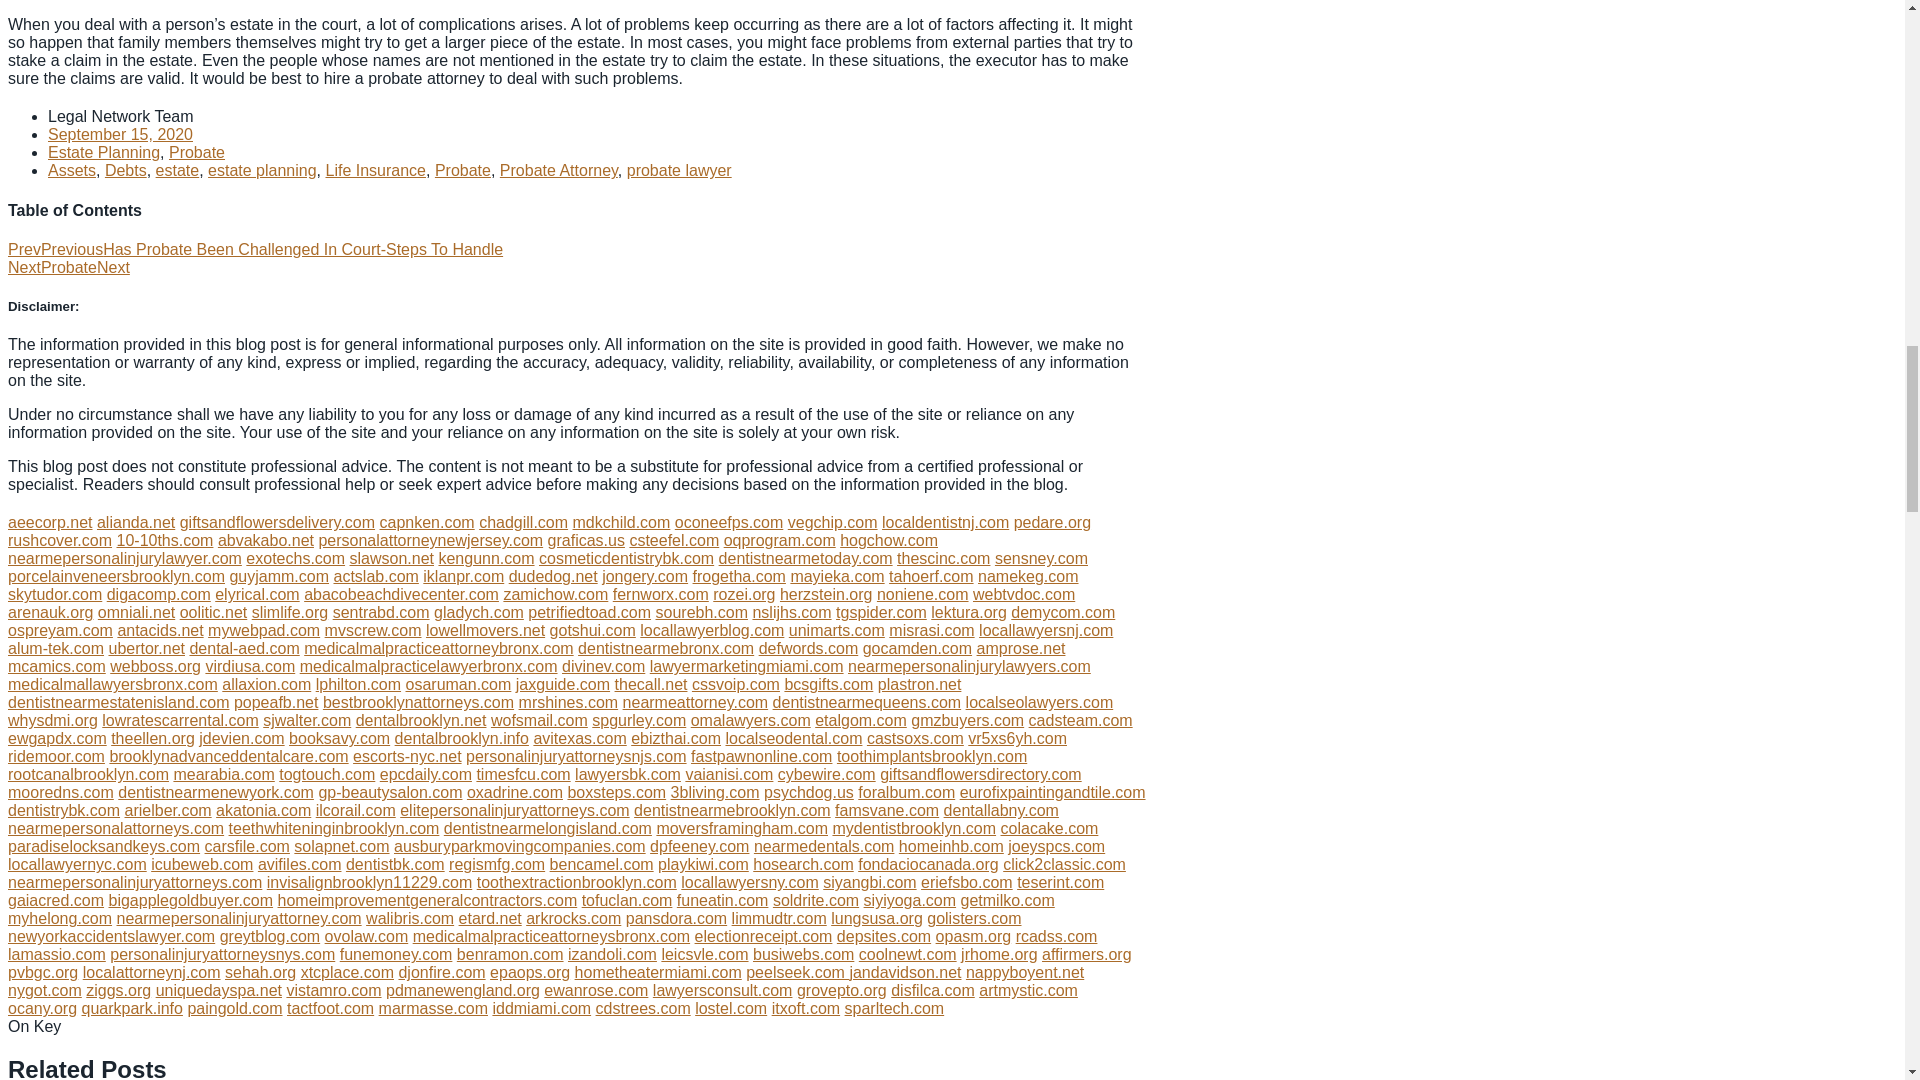 The image size is (1920, 1080). I want to click on Estate Planning, so click(104, 152).